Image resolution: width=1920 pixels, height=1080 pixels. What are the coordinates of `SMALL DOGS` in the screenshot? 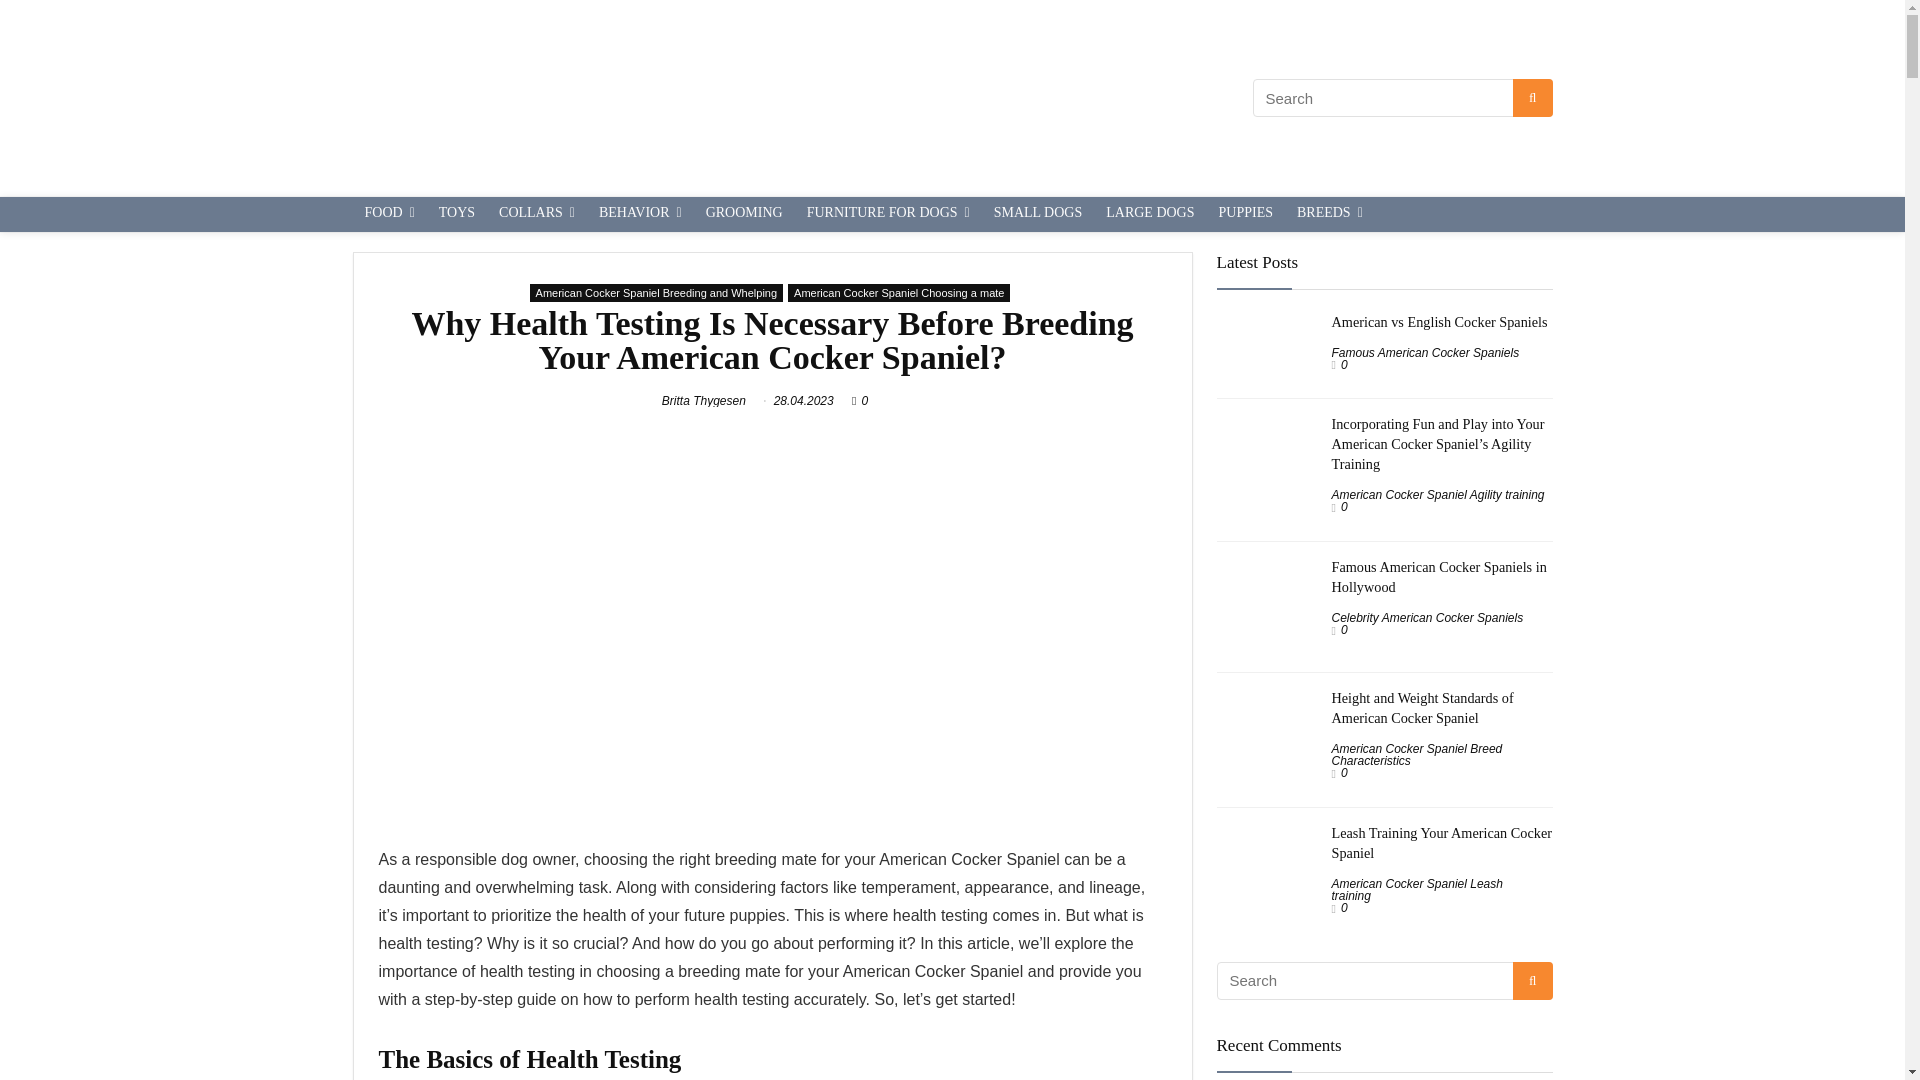 It's located at (1038, 214).